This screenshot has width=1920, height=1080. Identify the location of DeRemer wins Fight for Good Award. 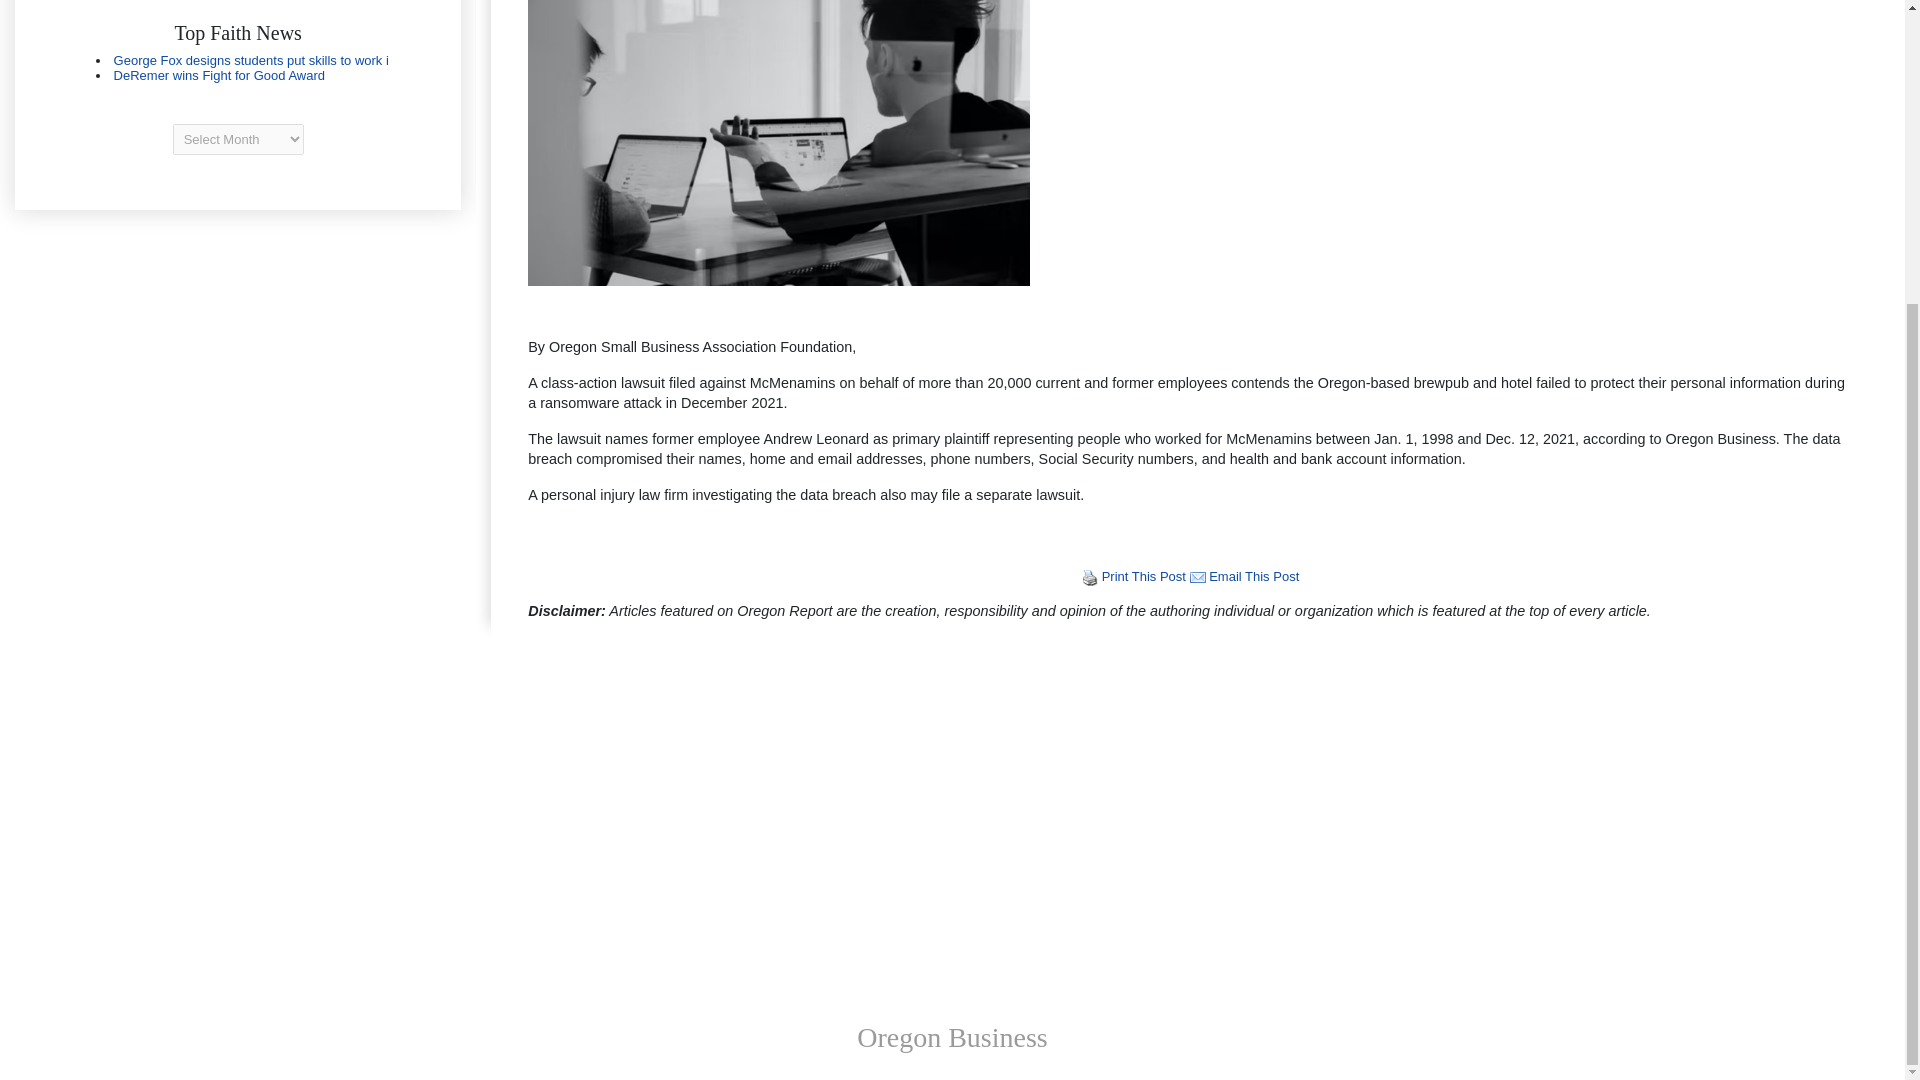
(218, 76).